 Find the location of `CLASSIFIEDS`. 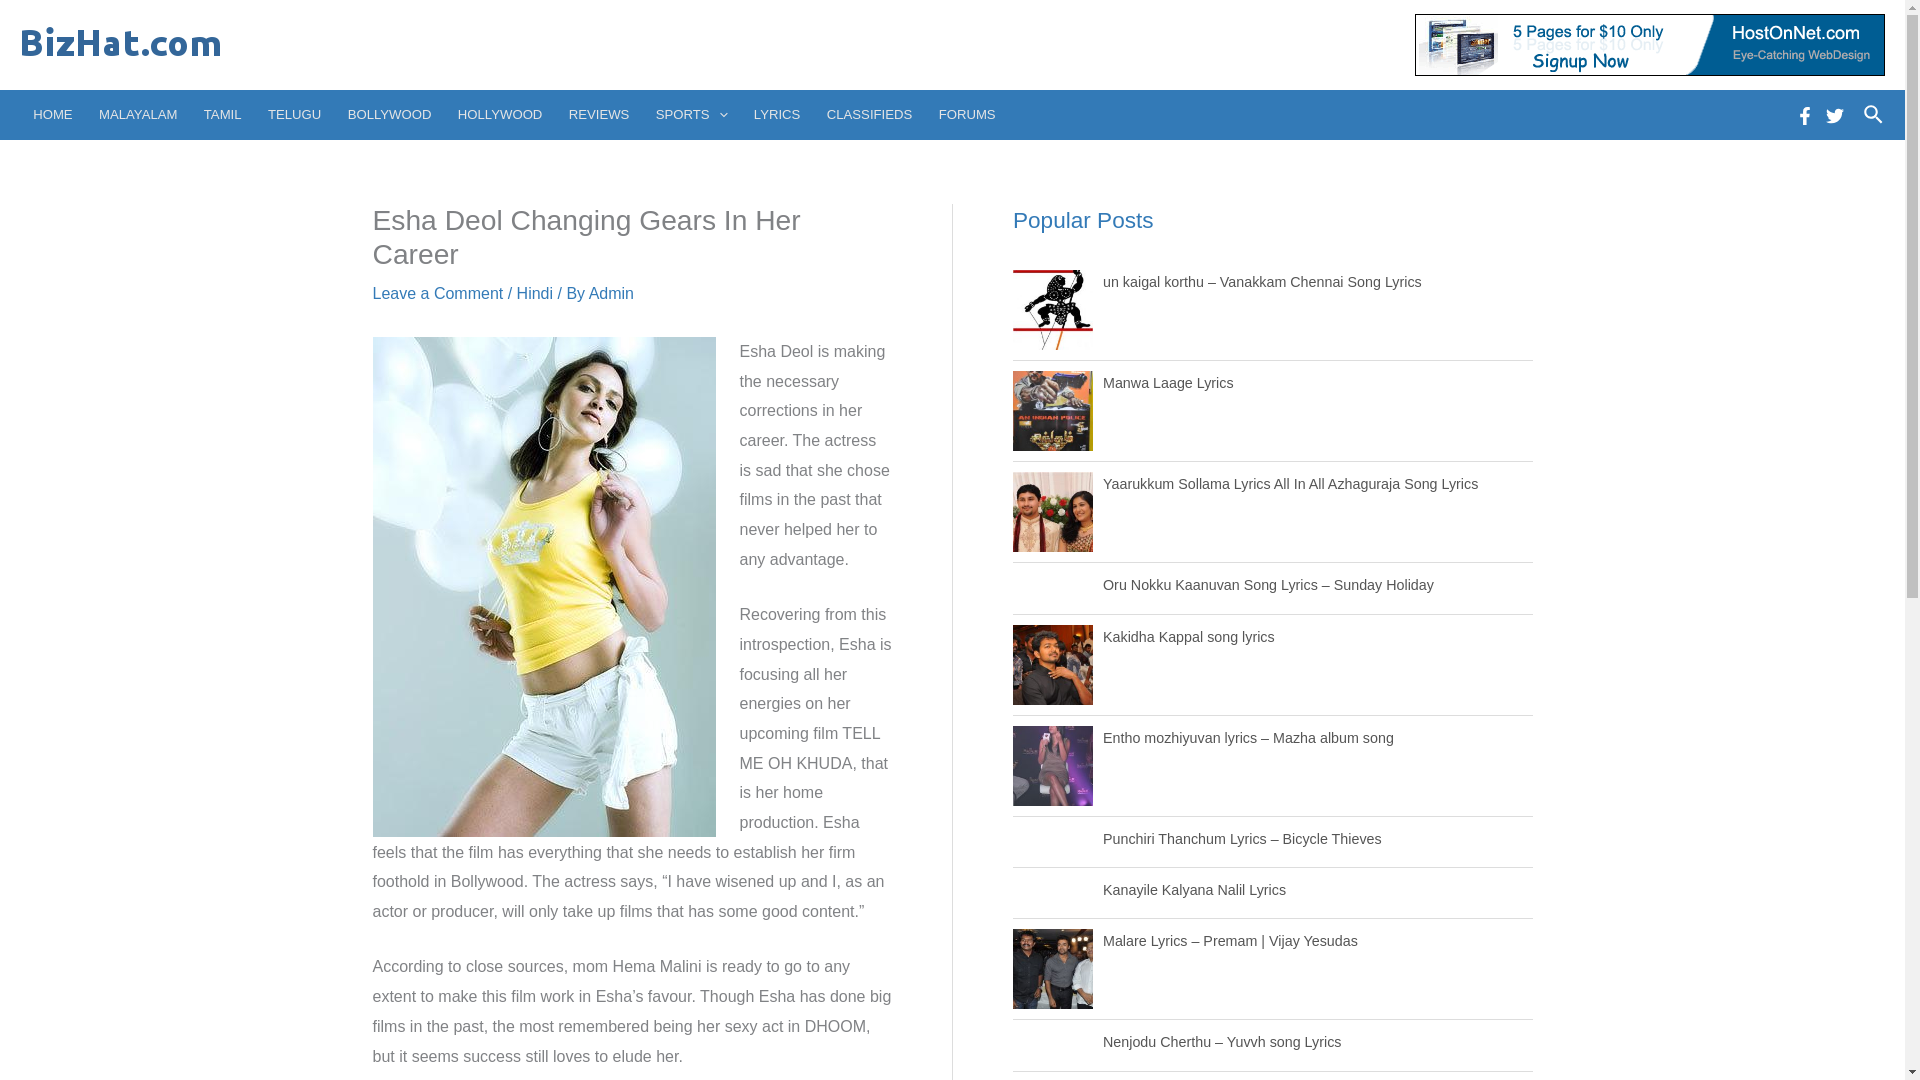

CLASSIFIEDS is located at coordinates (870, 114).